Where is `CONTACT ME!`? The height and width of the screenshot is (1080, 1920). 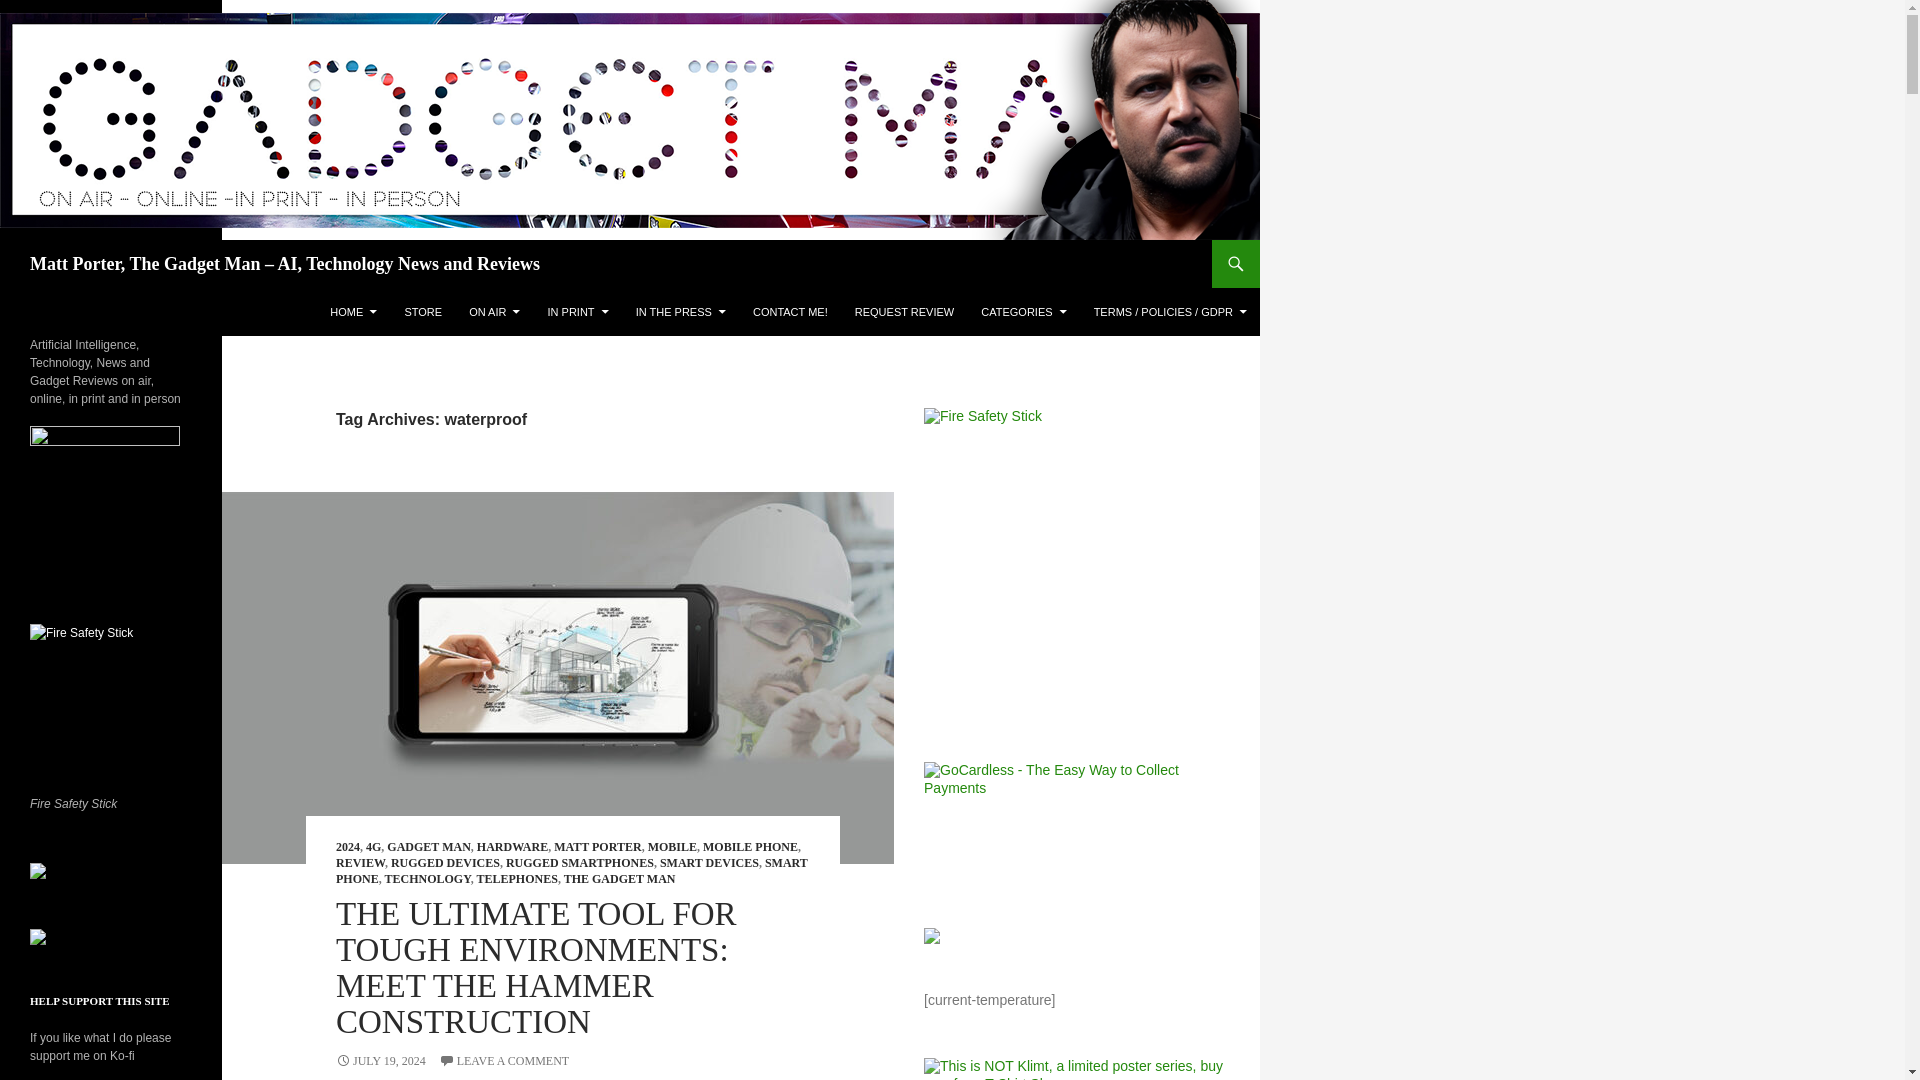
CONTACT ME! is located at coordinates (790, 312).